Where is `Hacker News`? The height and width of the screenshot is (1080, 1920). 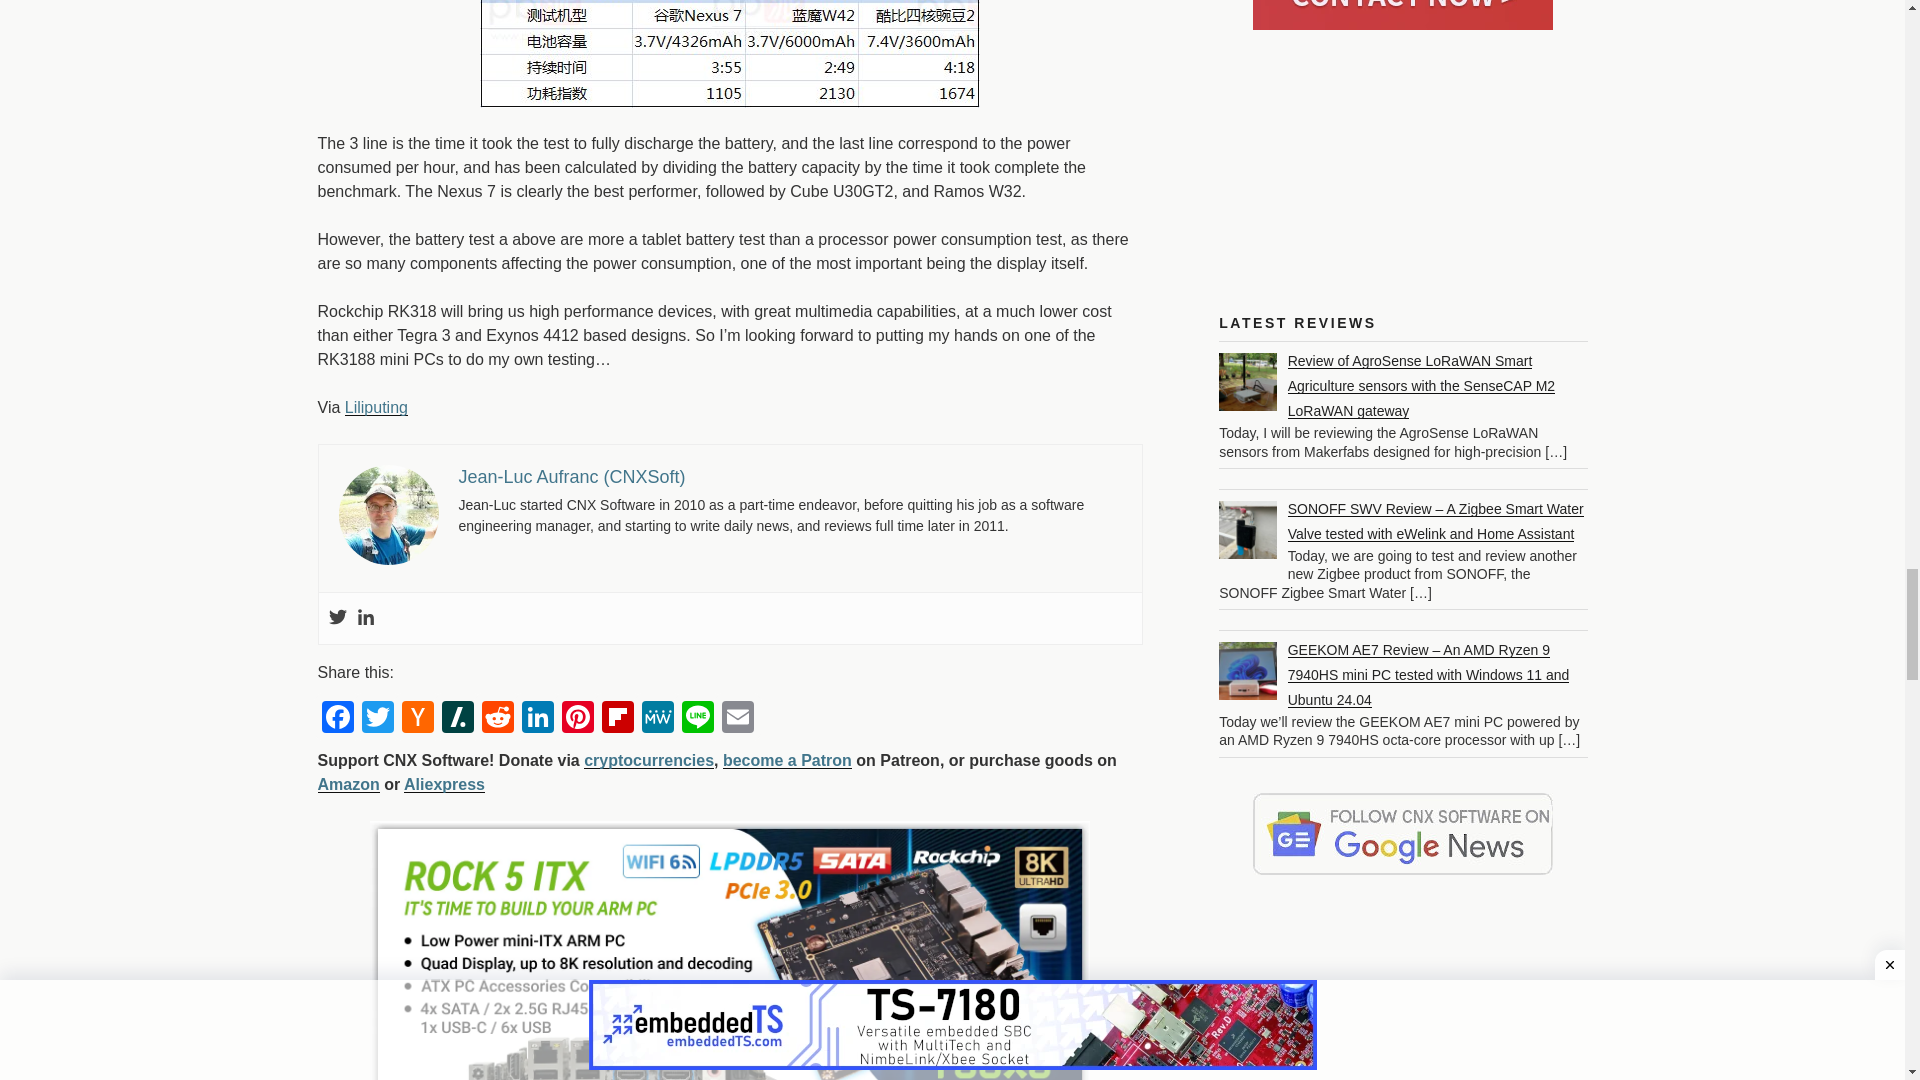
Hacker News is located at coordinates (417, 716).